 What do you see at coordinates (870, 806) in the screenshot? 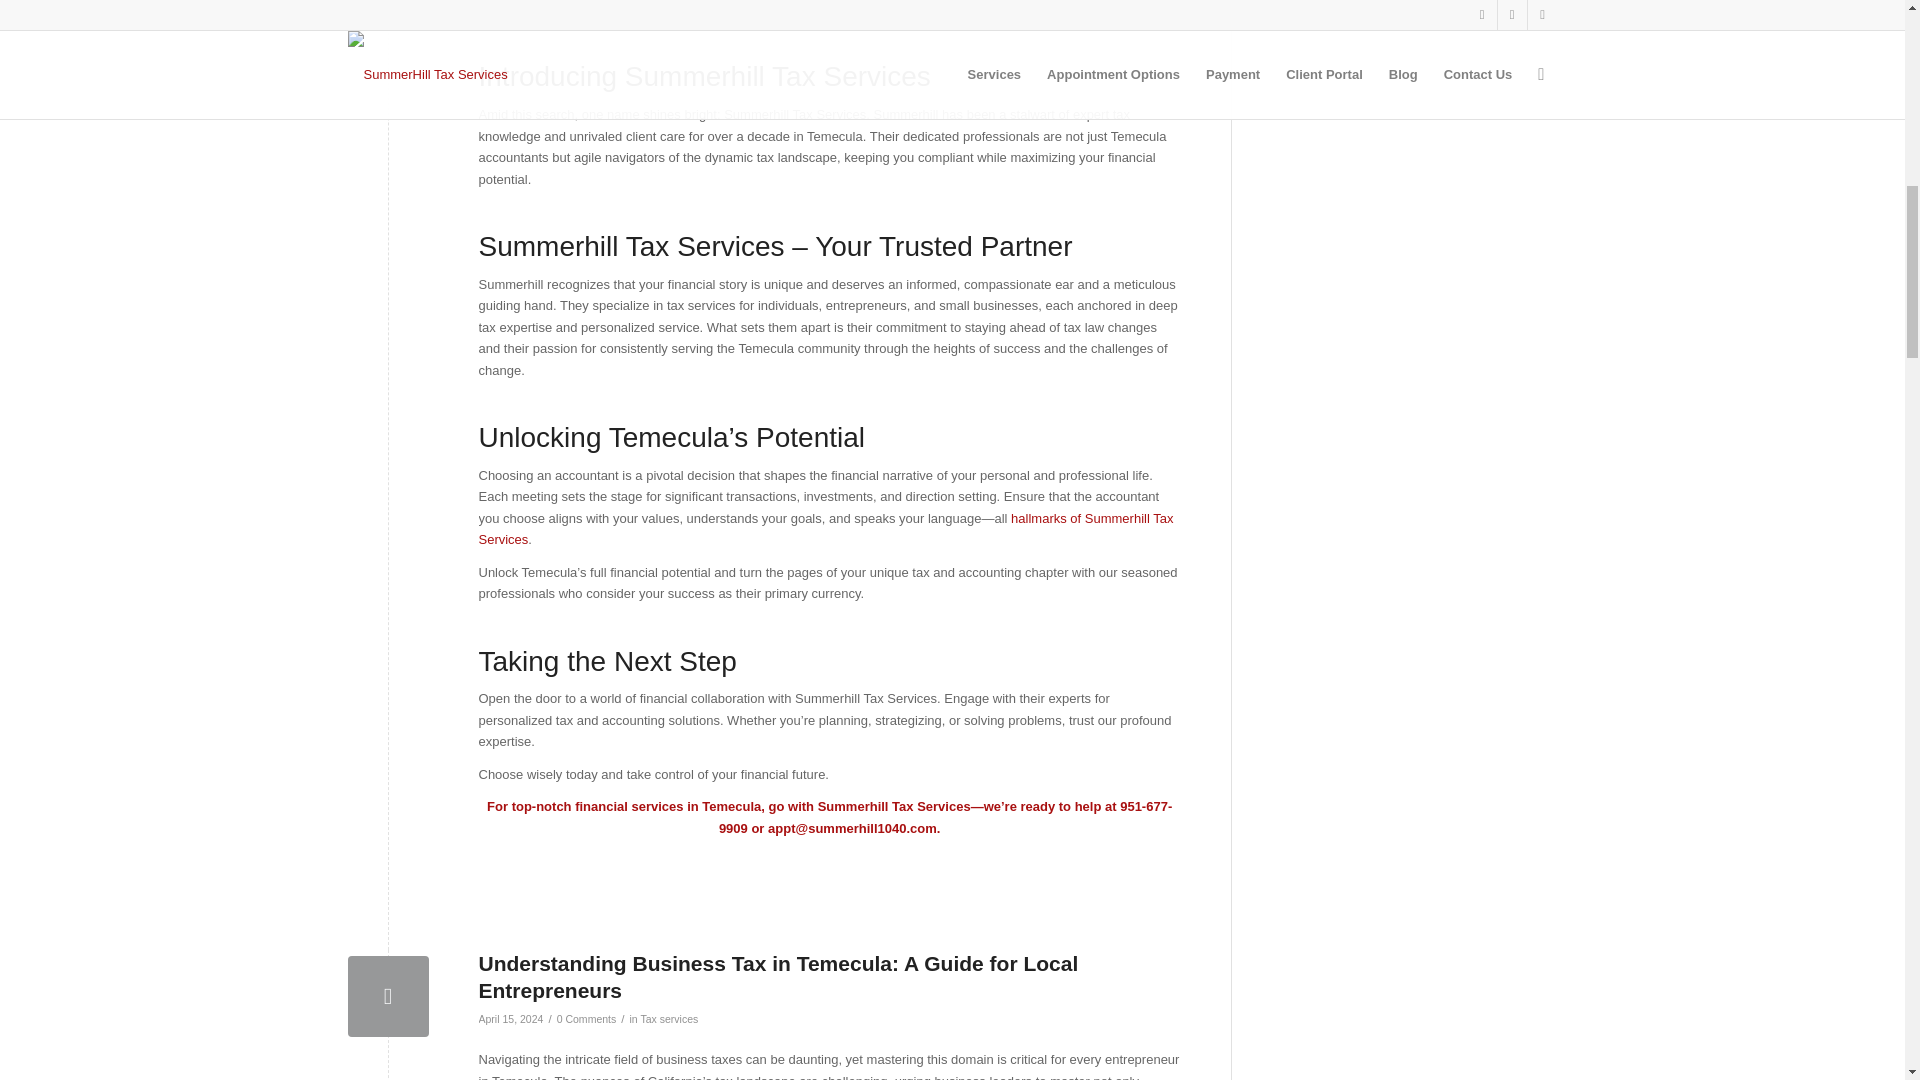
I see `go with Summerhill Tax Services` at bounding box center [870, 806].